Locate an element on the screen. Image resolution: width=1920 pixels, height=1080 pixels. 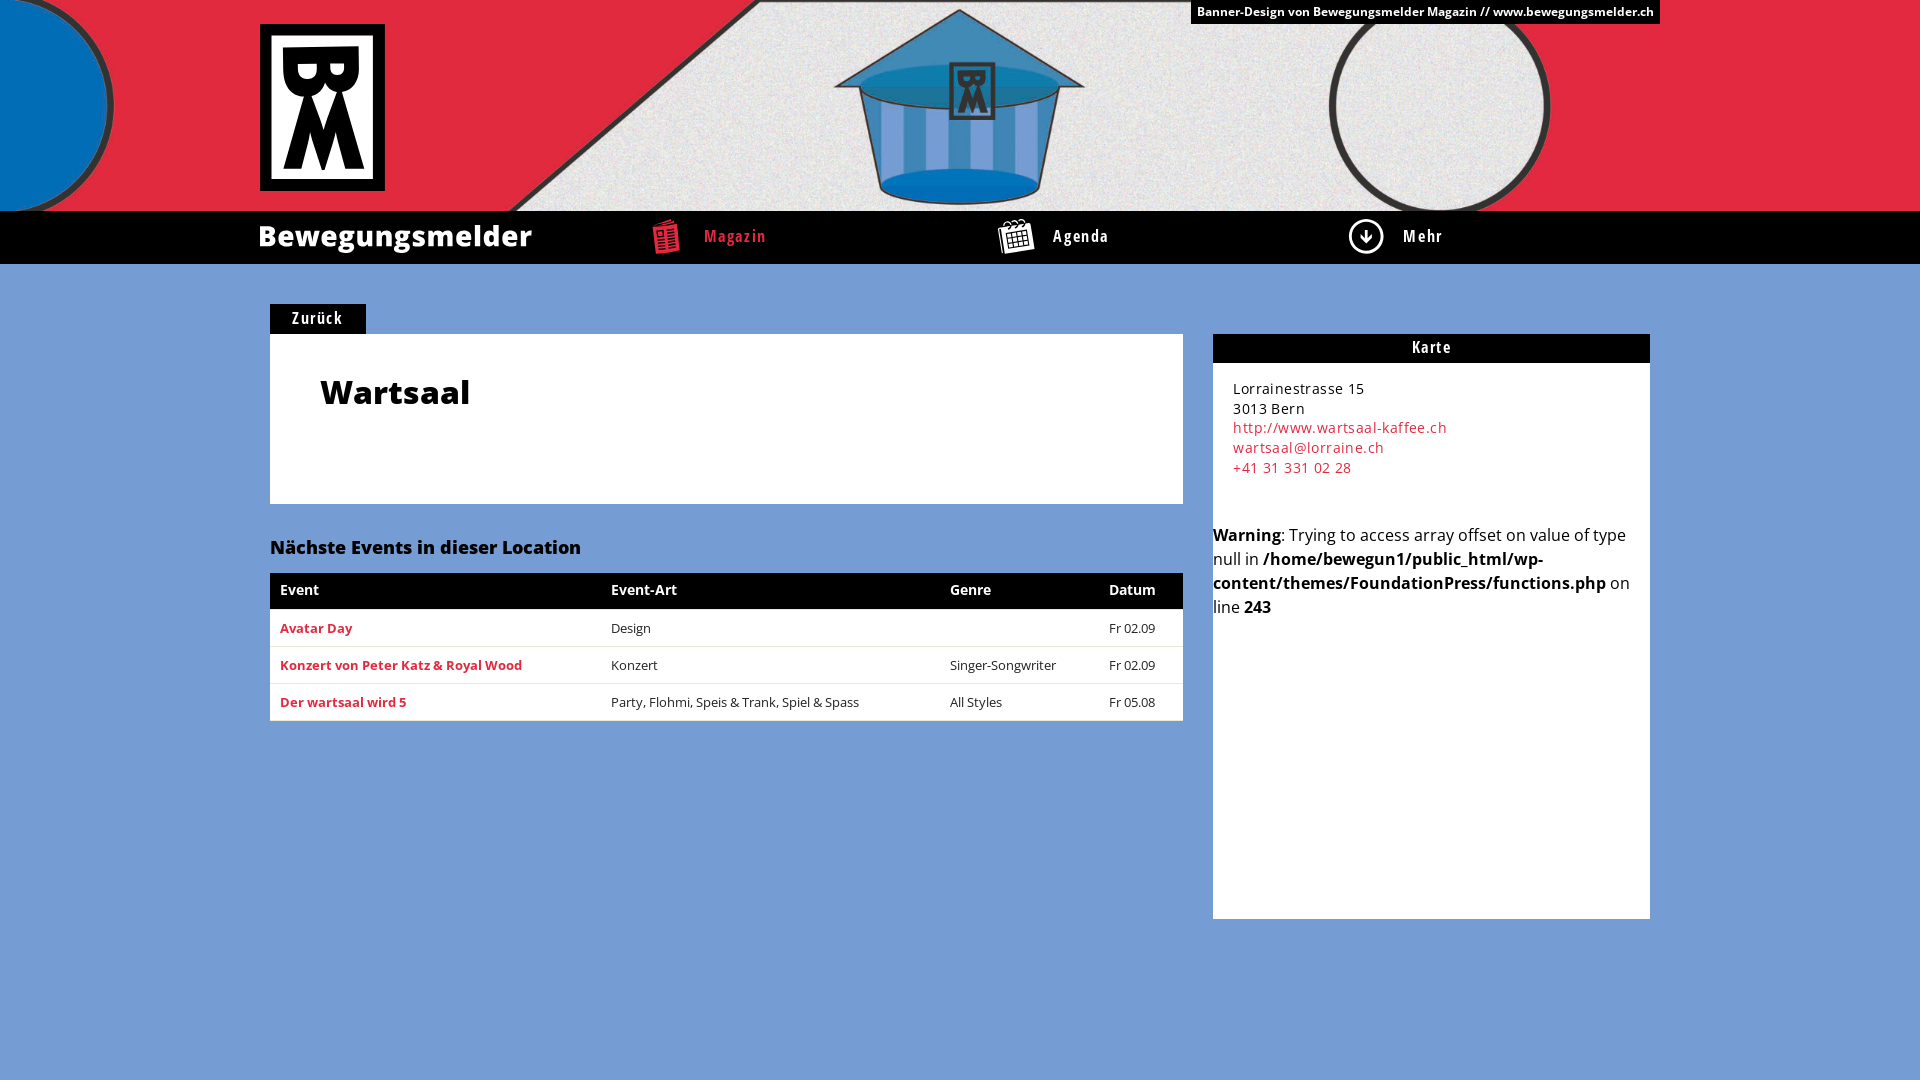
Mehr is located at coordinates (1485, 238).